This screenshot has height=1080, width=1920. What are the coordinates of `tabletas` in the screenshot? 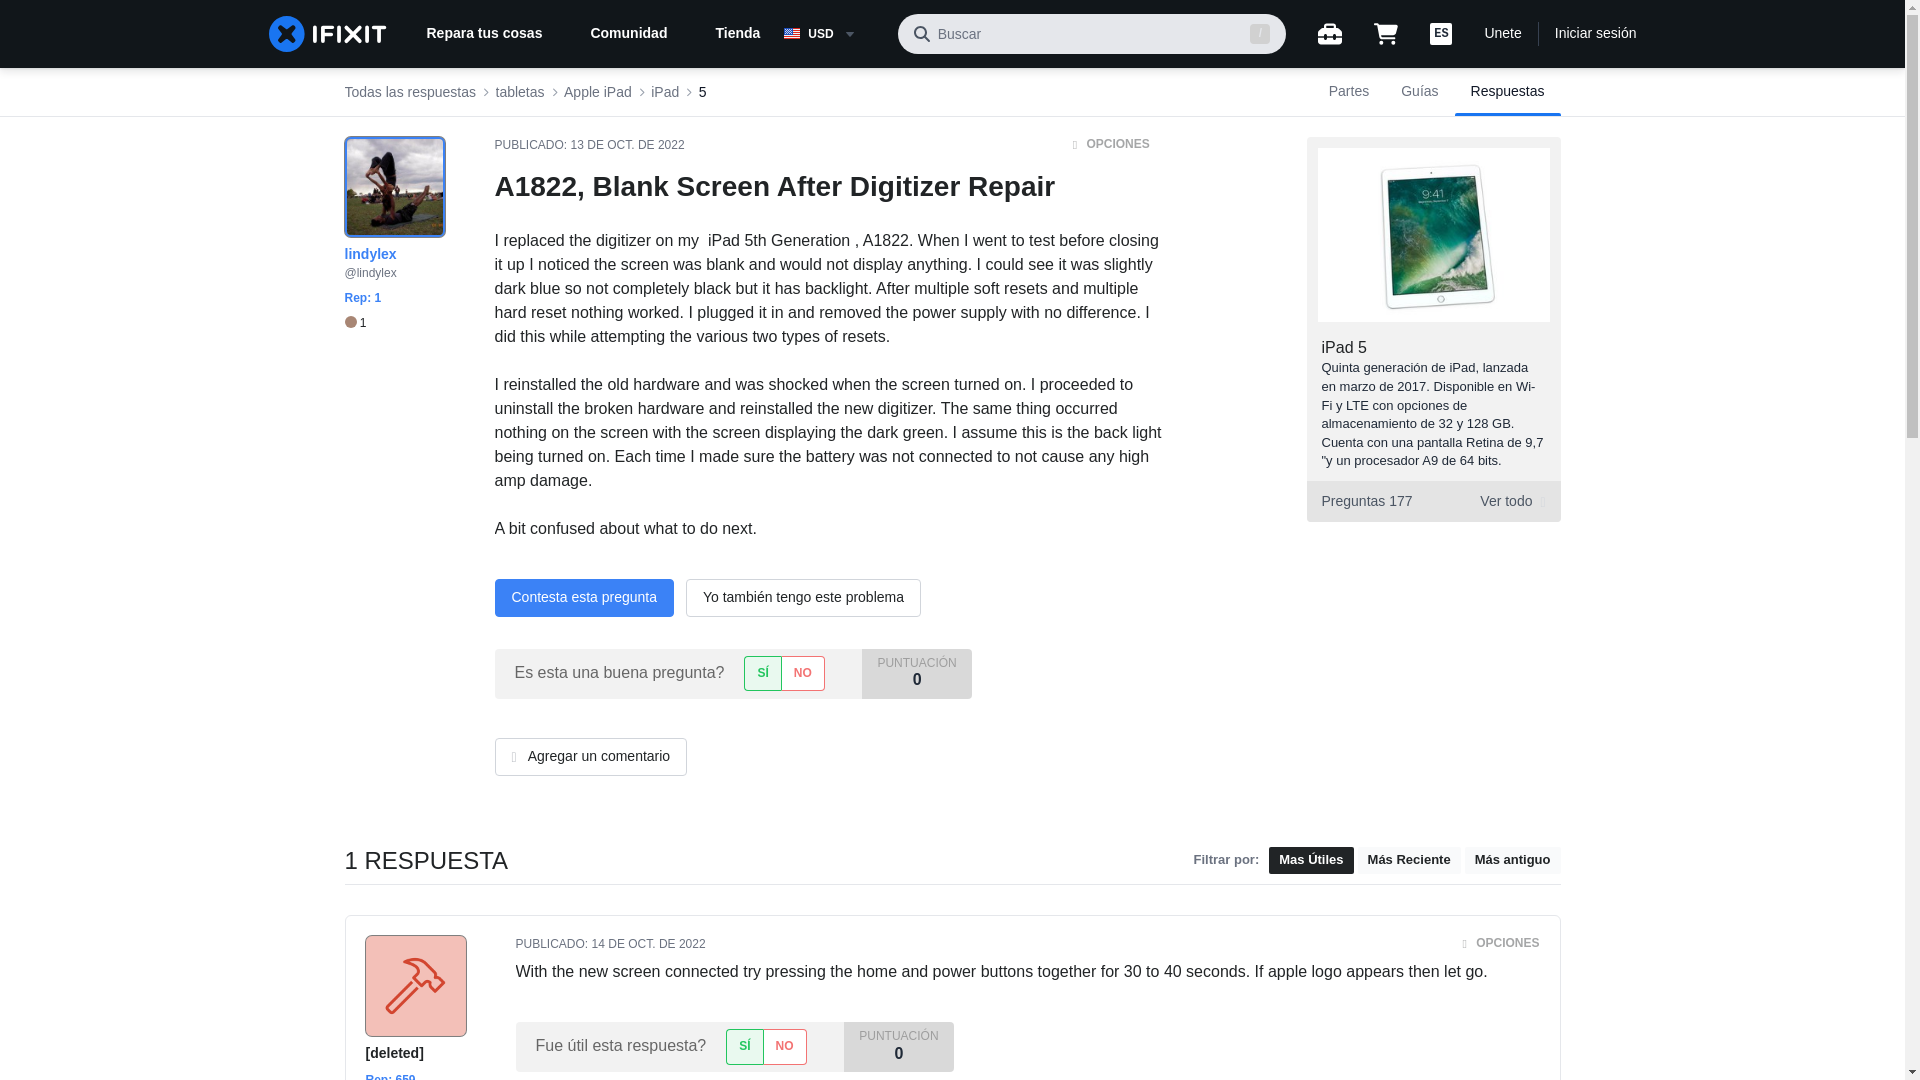 It's located at (520, 92).